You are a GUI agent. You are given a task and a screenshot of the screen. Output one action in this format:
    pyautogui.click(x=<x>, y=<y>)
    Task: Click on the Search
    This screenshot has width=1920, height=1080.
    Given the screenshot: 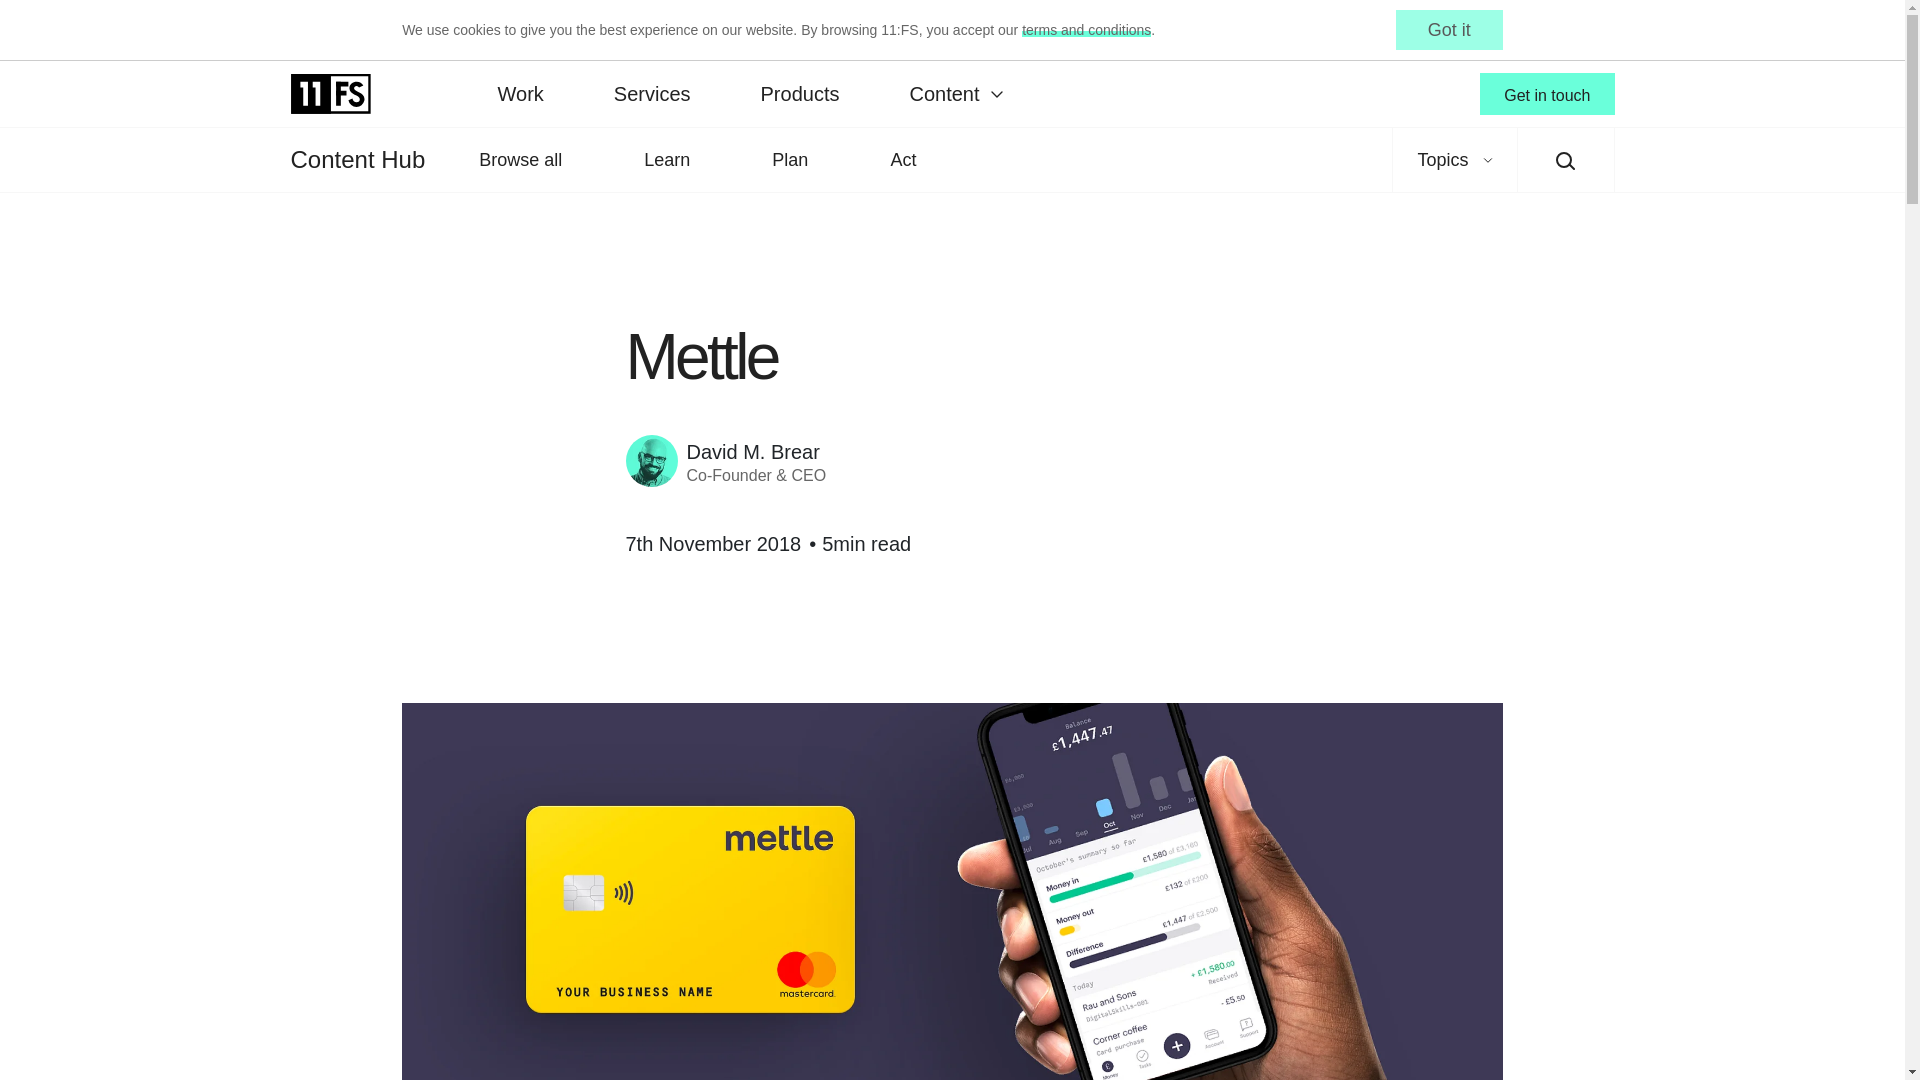 What is the action you would take?
    pyautogui.click(x=1566, y=160)
    